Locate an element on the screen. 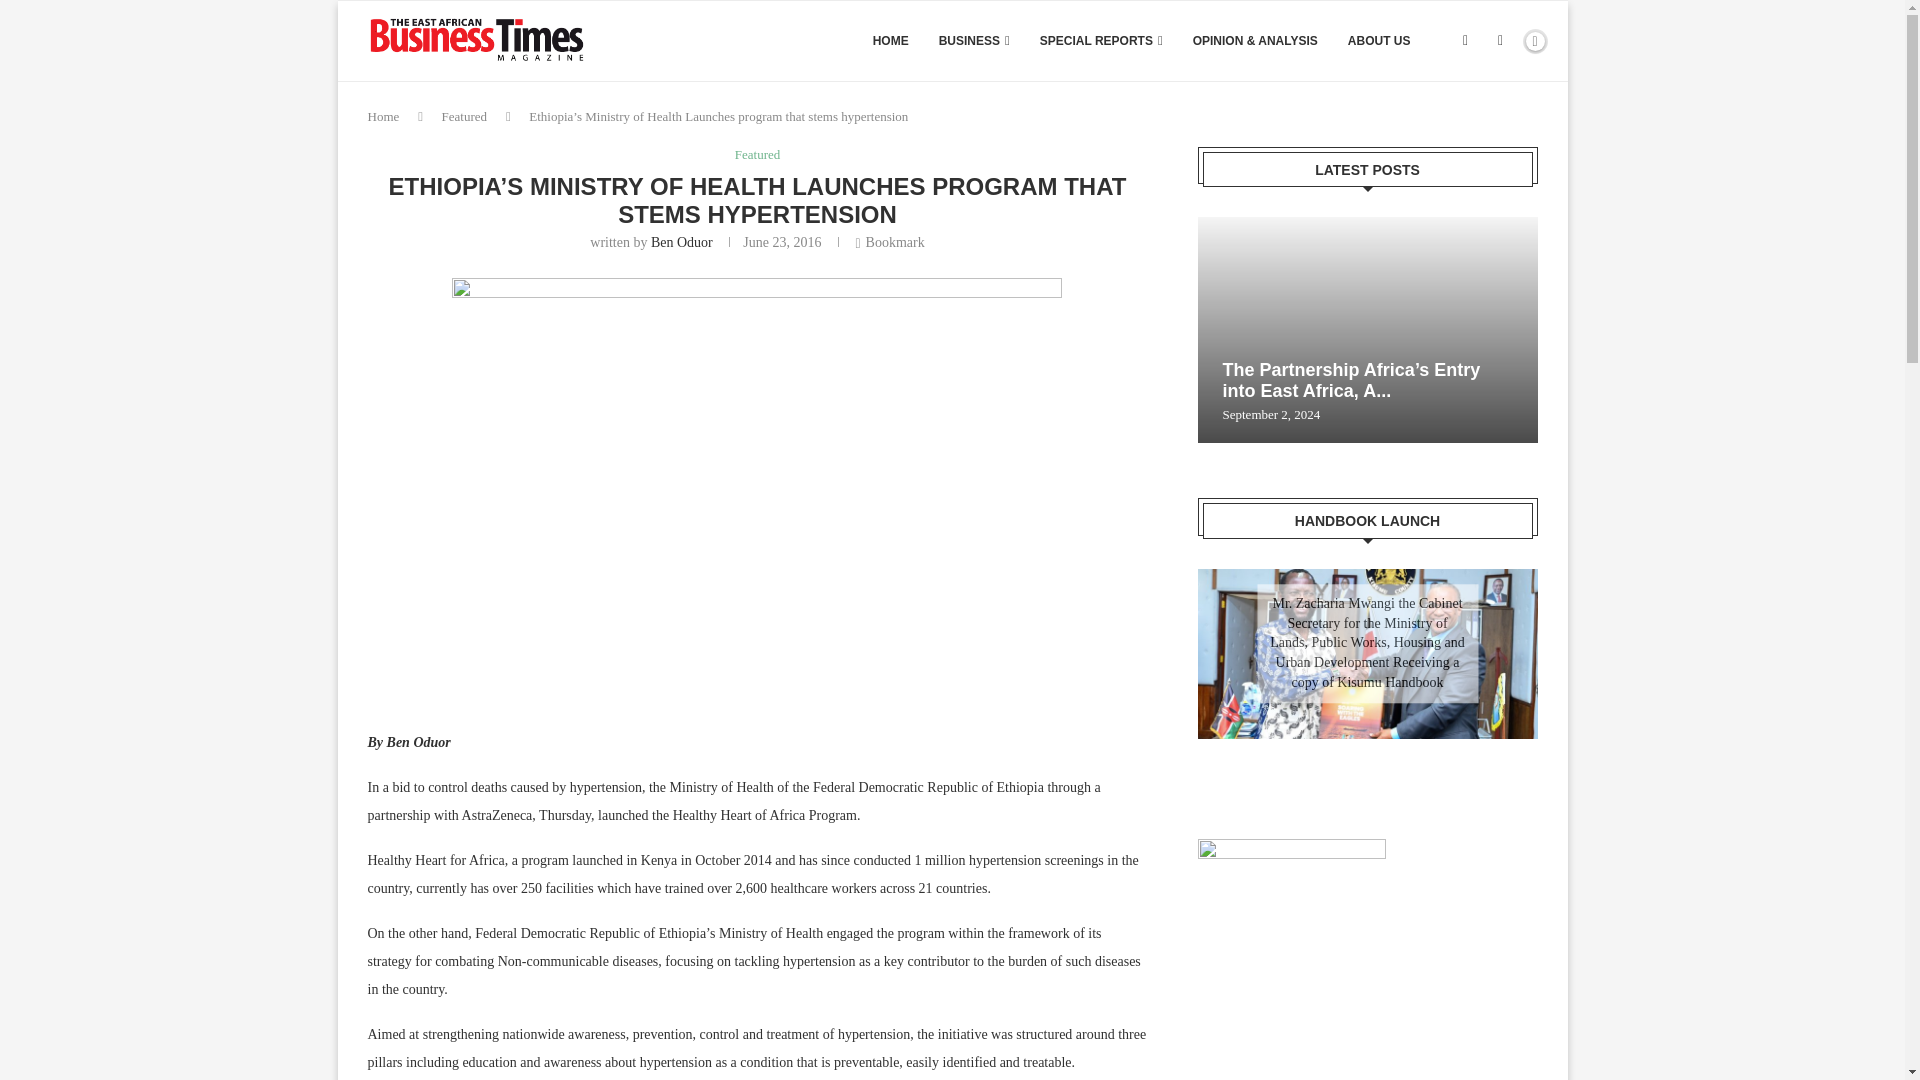  Ben Oduor is located at coordinates (681, 242).